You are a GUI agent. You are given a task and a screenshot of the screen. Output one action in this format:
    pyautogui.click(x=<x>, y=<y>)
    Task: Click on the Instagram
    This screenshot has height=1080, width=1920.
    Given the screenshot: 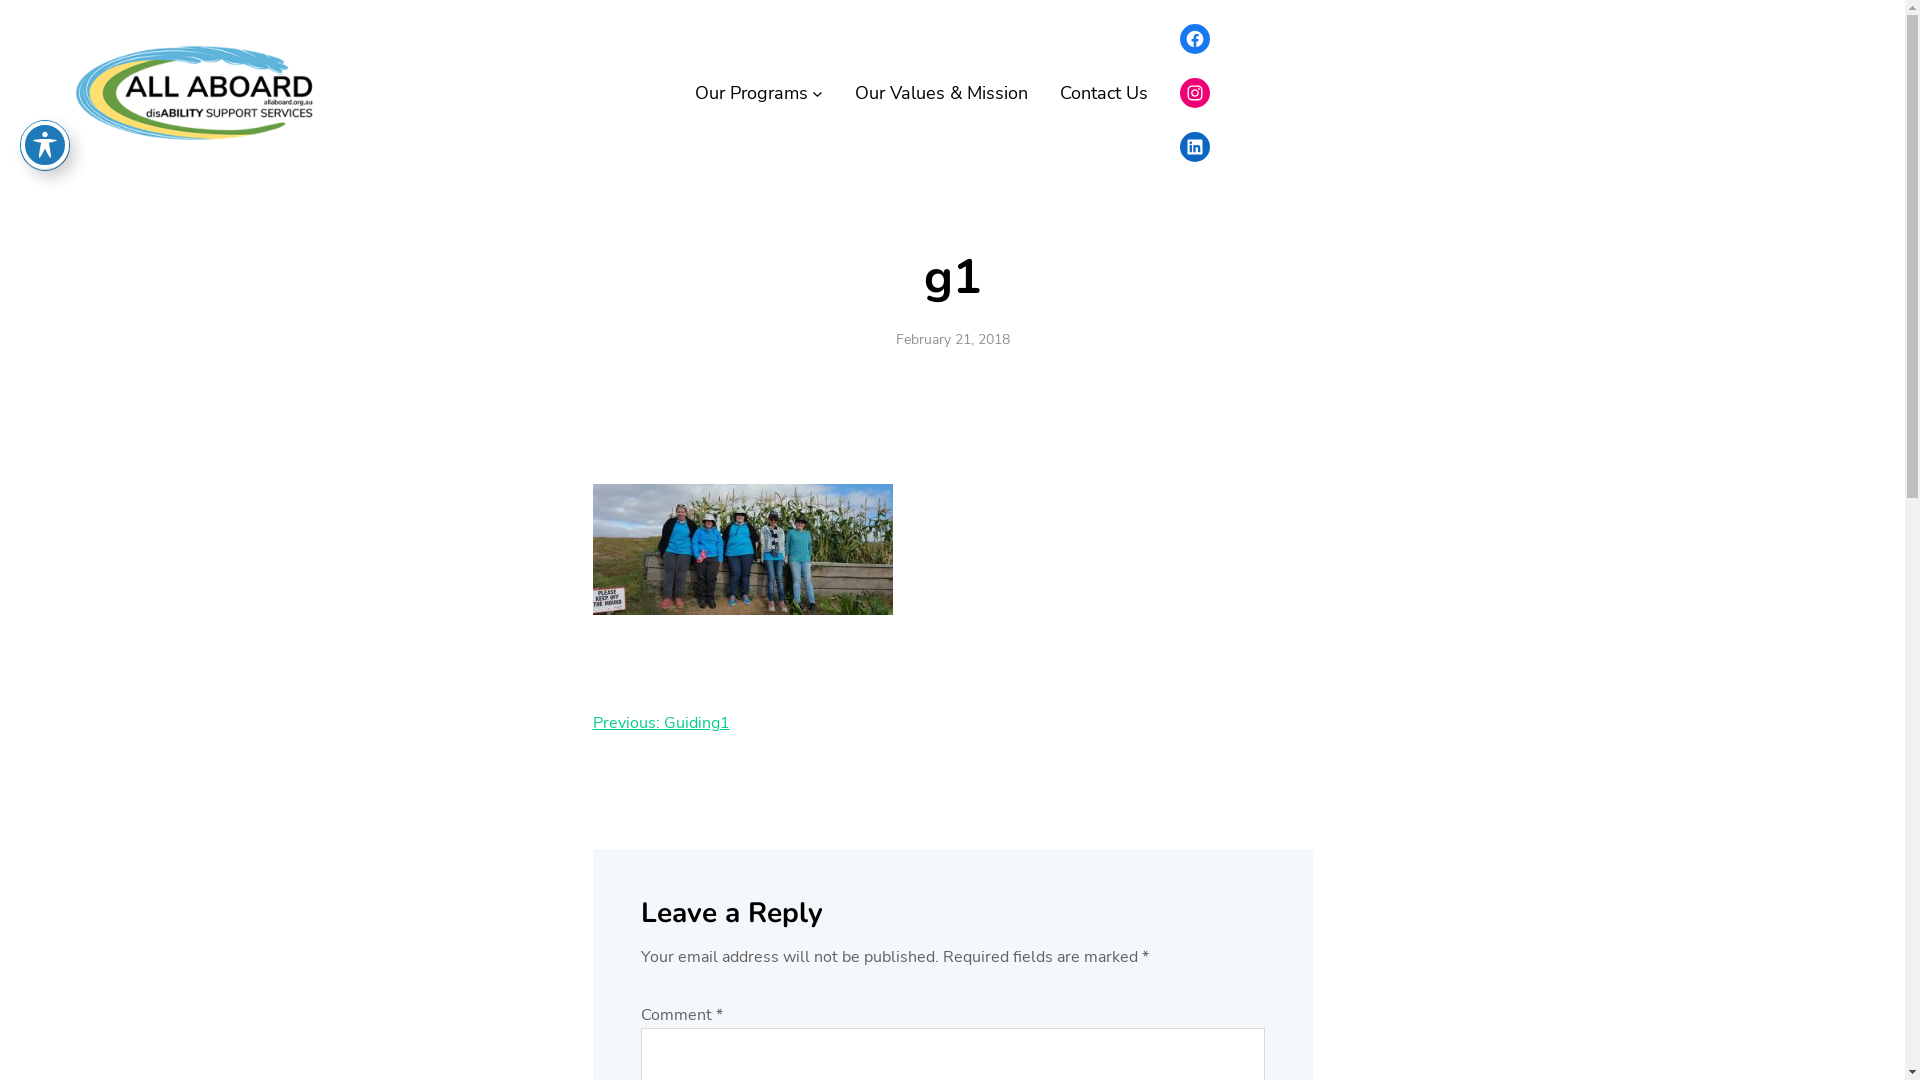 What is the action you would take?
    pyautogui.click(x=1195, y=92)
    